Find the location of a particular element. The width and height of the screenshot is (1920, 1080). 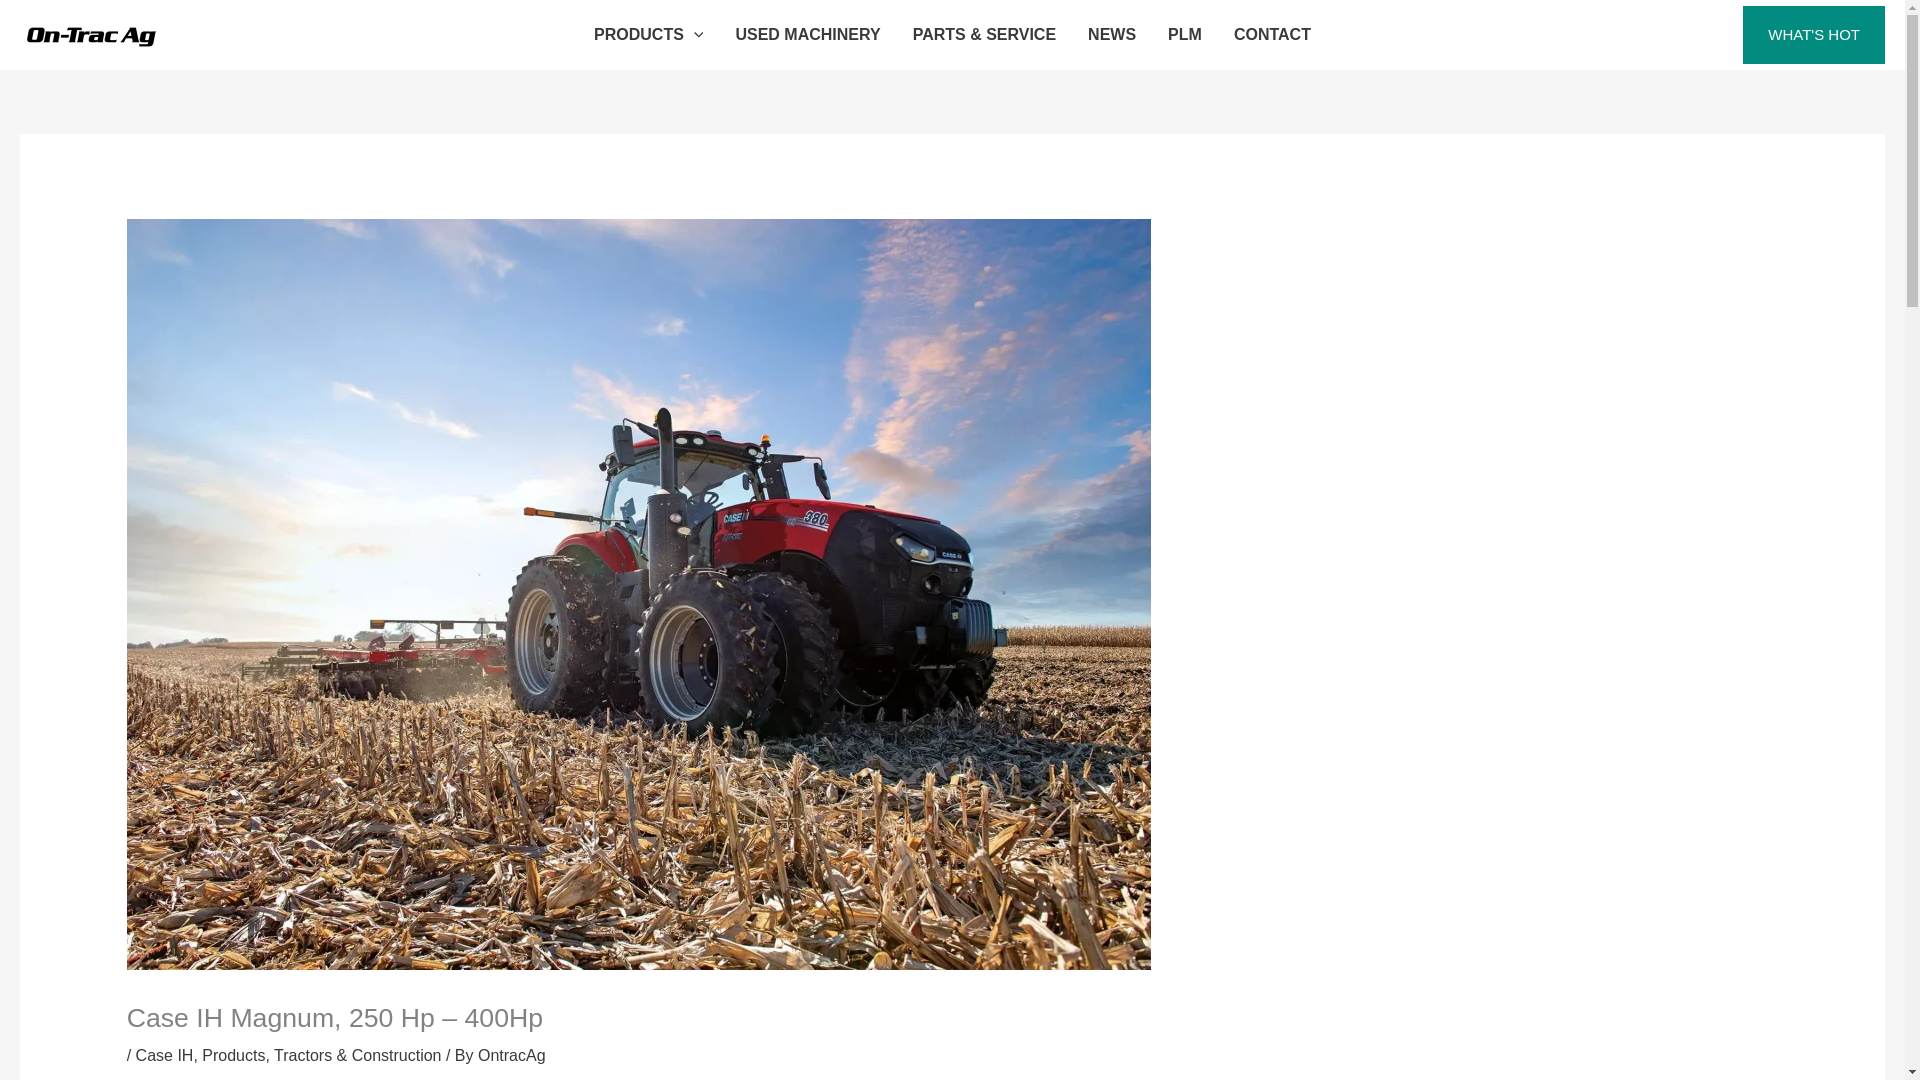

NEWS is located at coordinates (1112, 35).